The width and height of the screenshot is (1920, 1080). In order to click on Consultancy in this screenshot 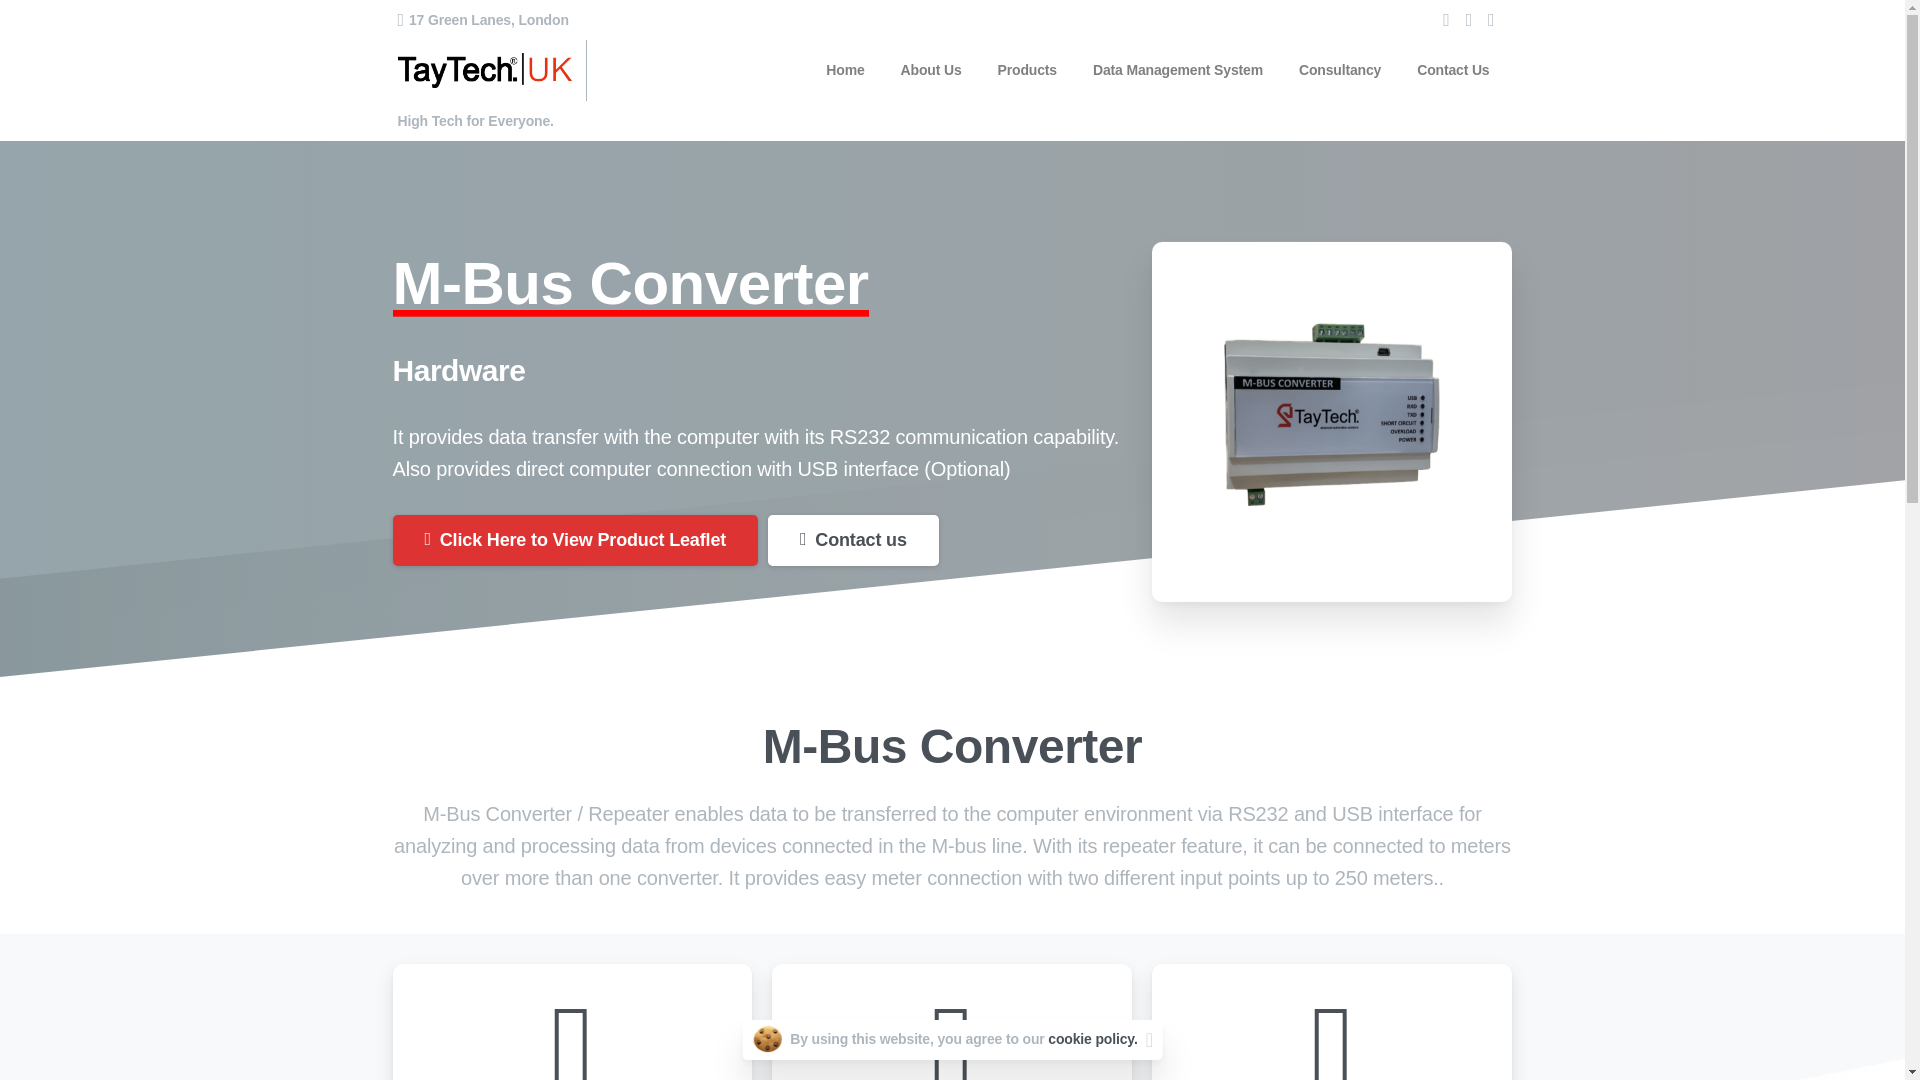, I will do `click(1339, 70)`.